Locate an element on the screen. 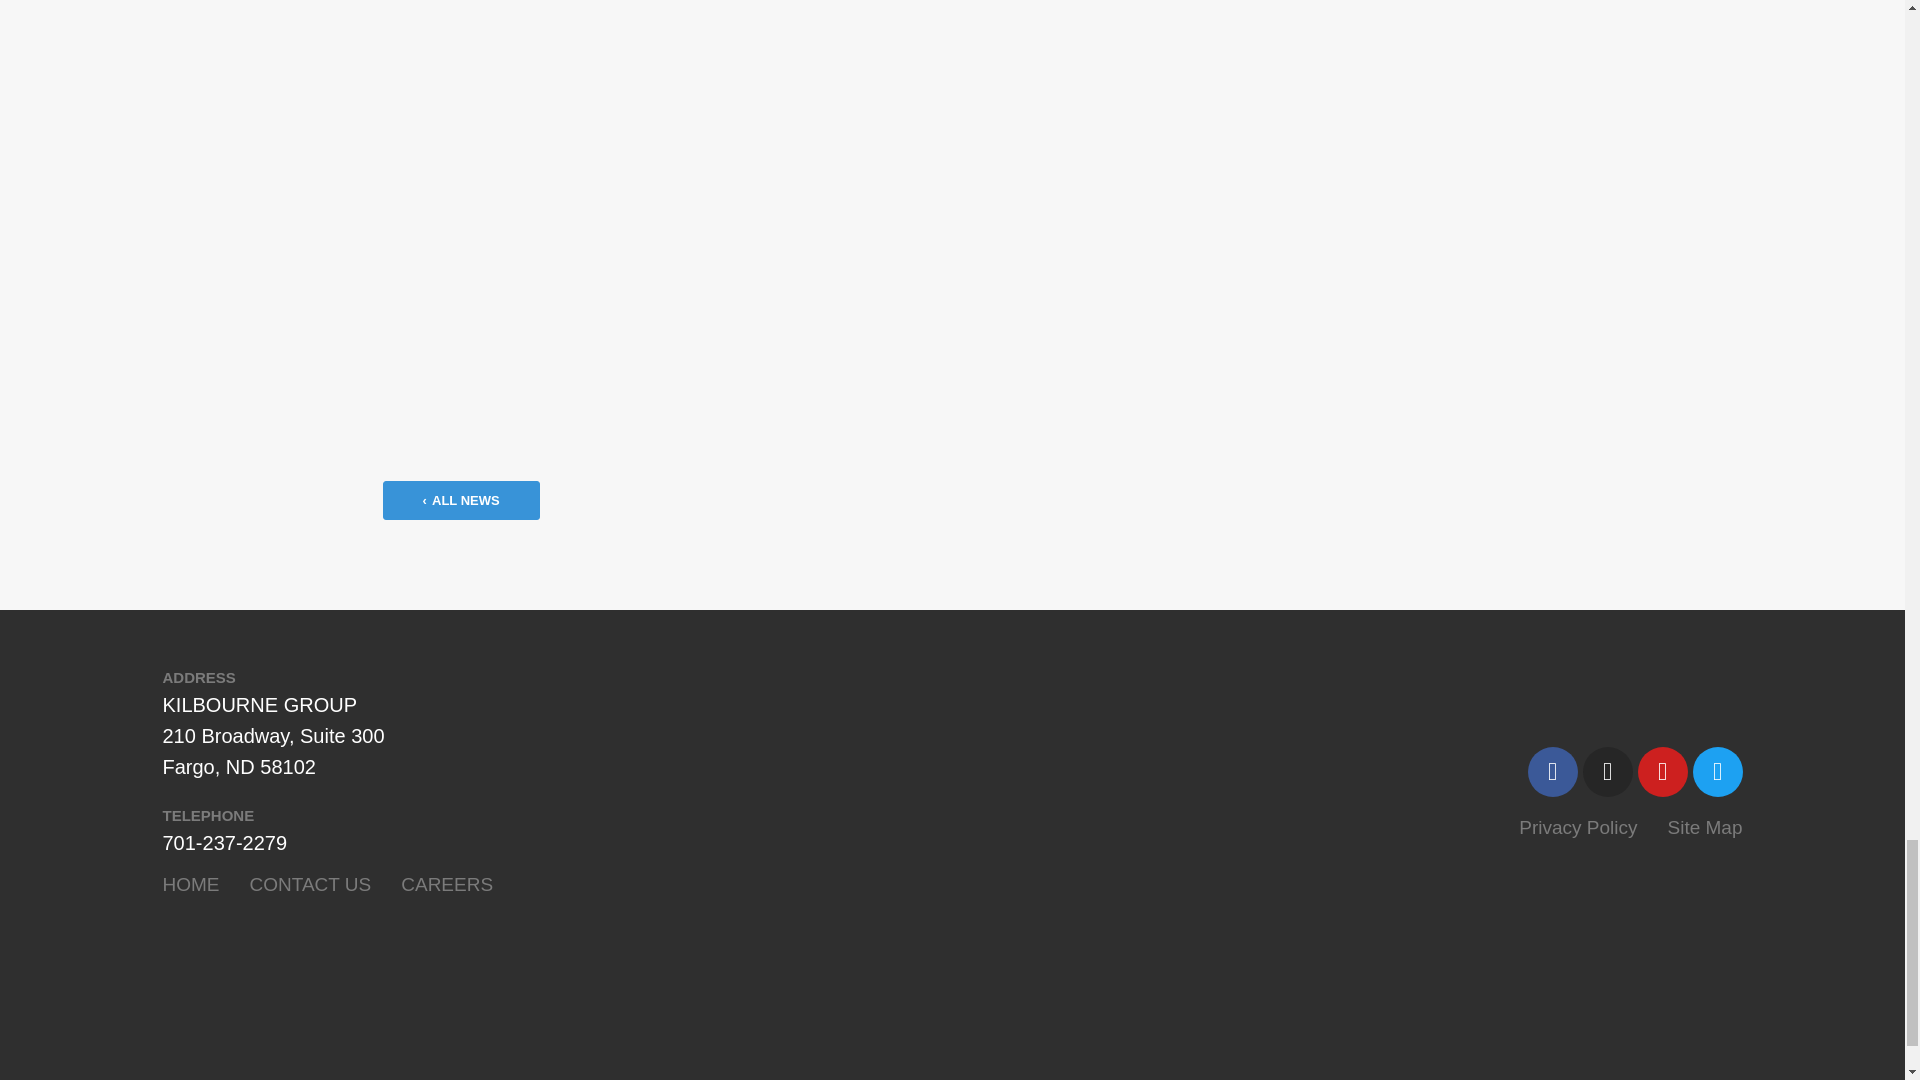  HOME is located at coordinates (190, 884).